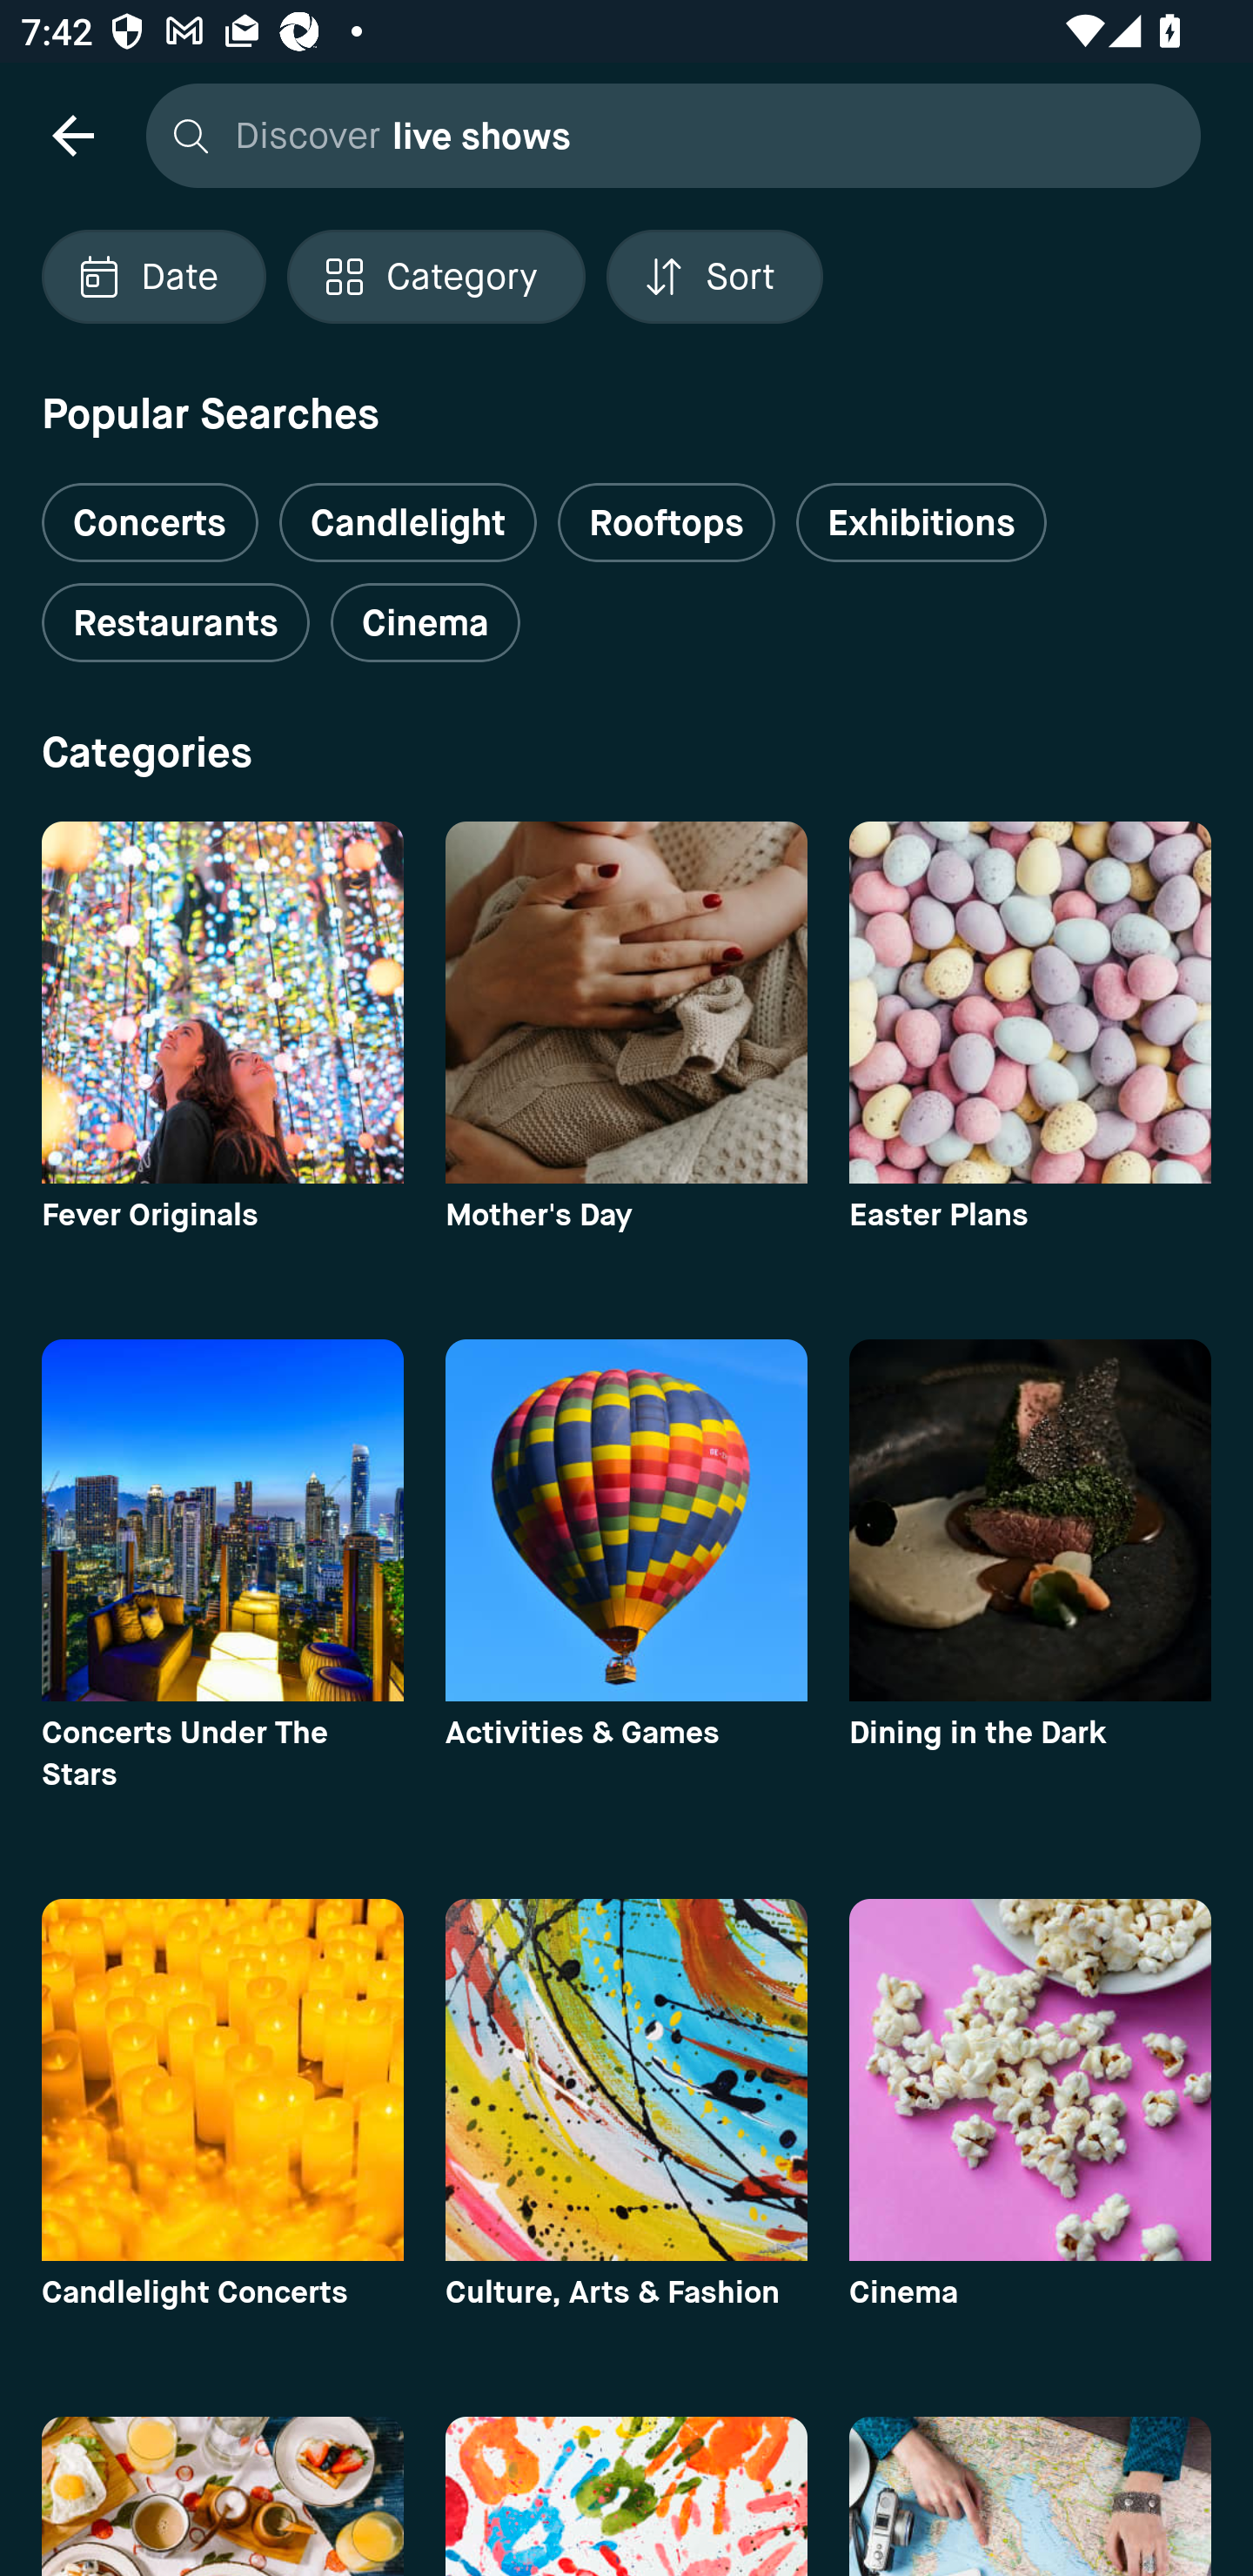 The height and width of the screenshot is (2576, 1253). I want to click on navigation icon, so click(72, 134).